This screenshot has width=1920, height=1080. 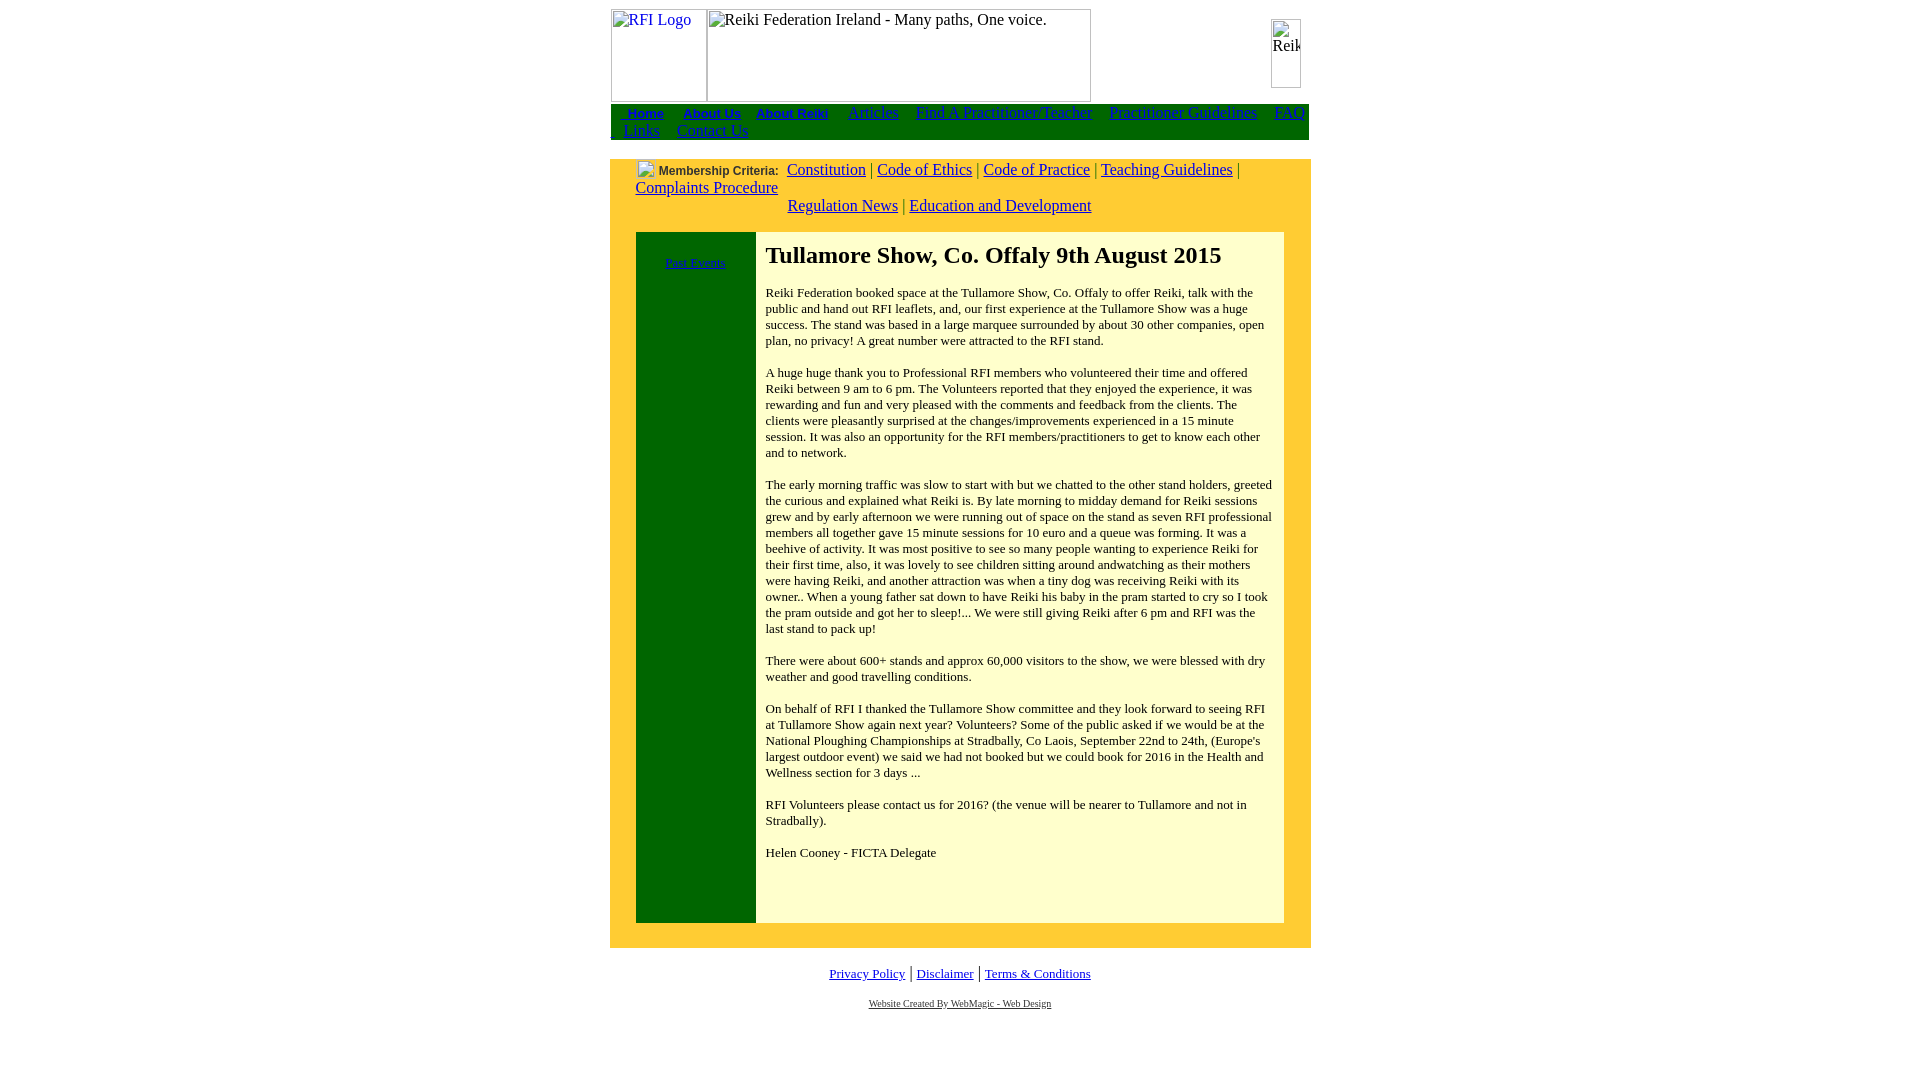 What do you see at coordinates (873, 112) in the screenshot?
I see `Articles` at bounding box center [873, 112].